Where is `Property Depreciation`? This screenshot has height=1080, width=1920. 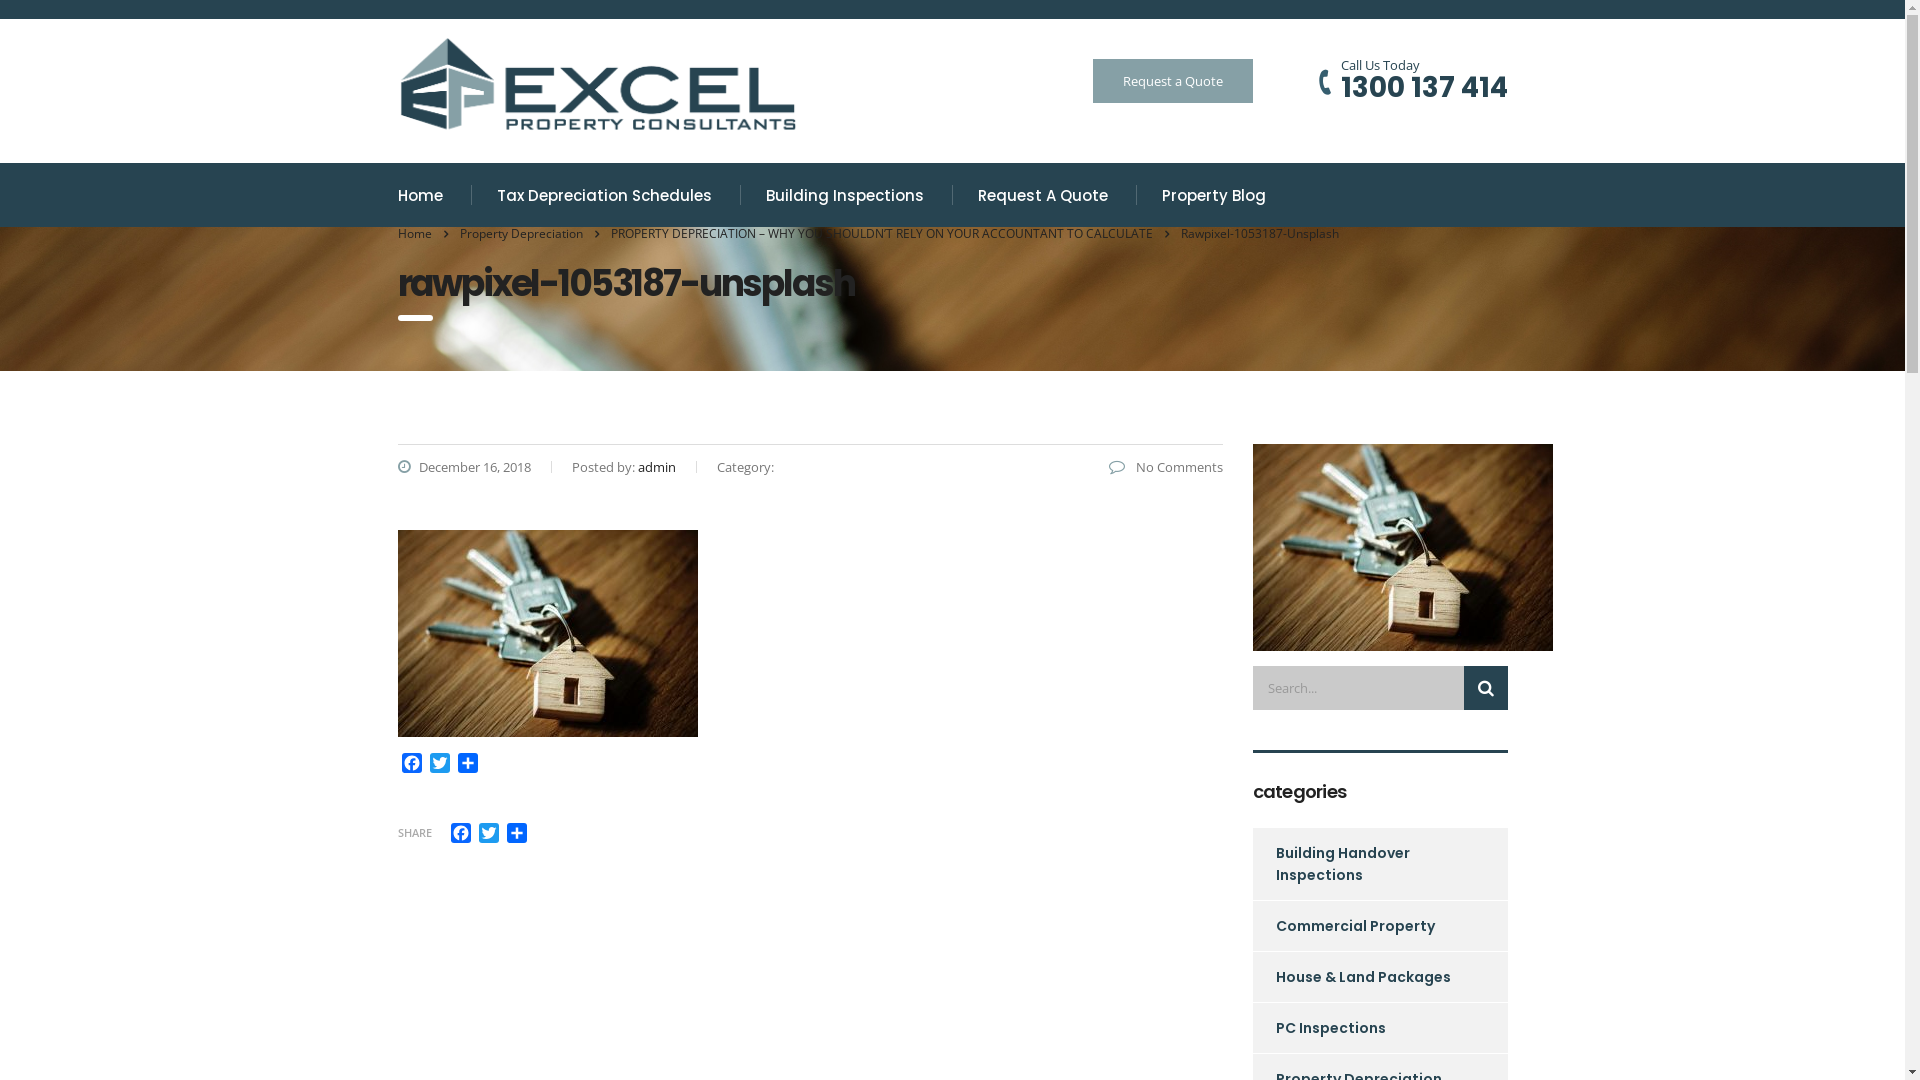 Property Depreciation is located at coordinates (522, 234).